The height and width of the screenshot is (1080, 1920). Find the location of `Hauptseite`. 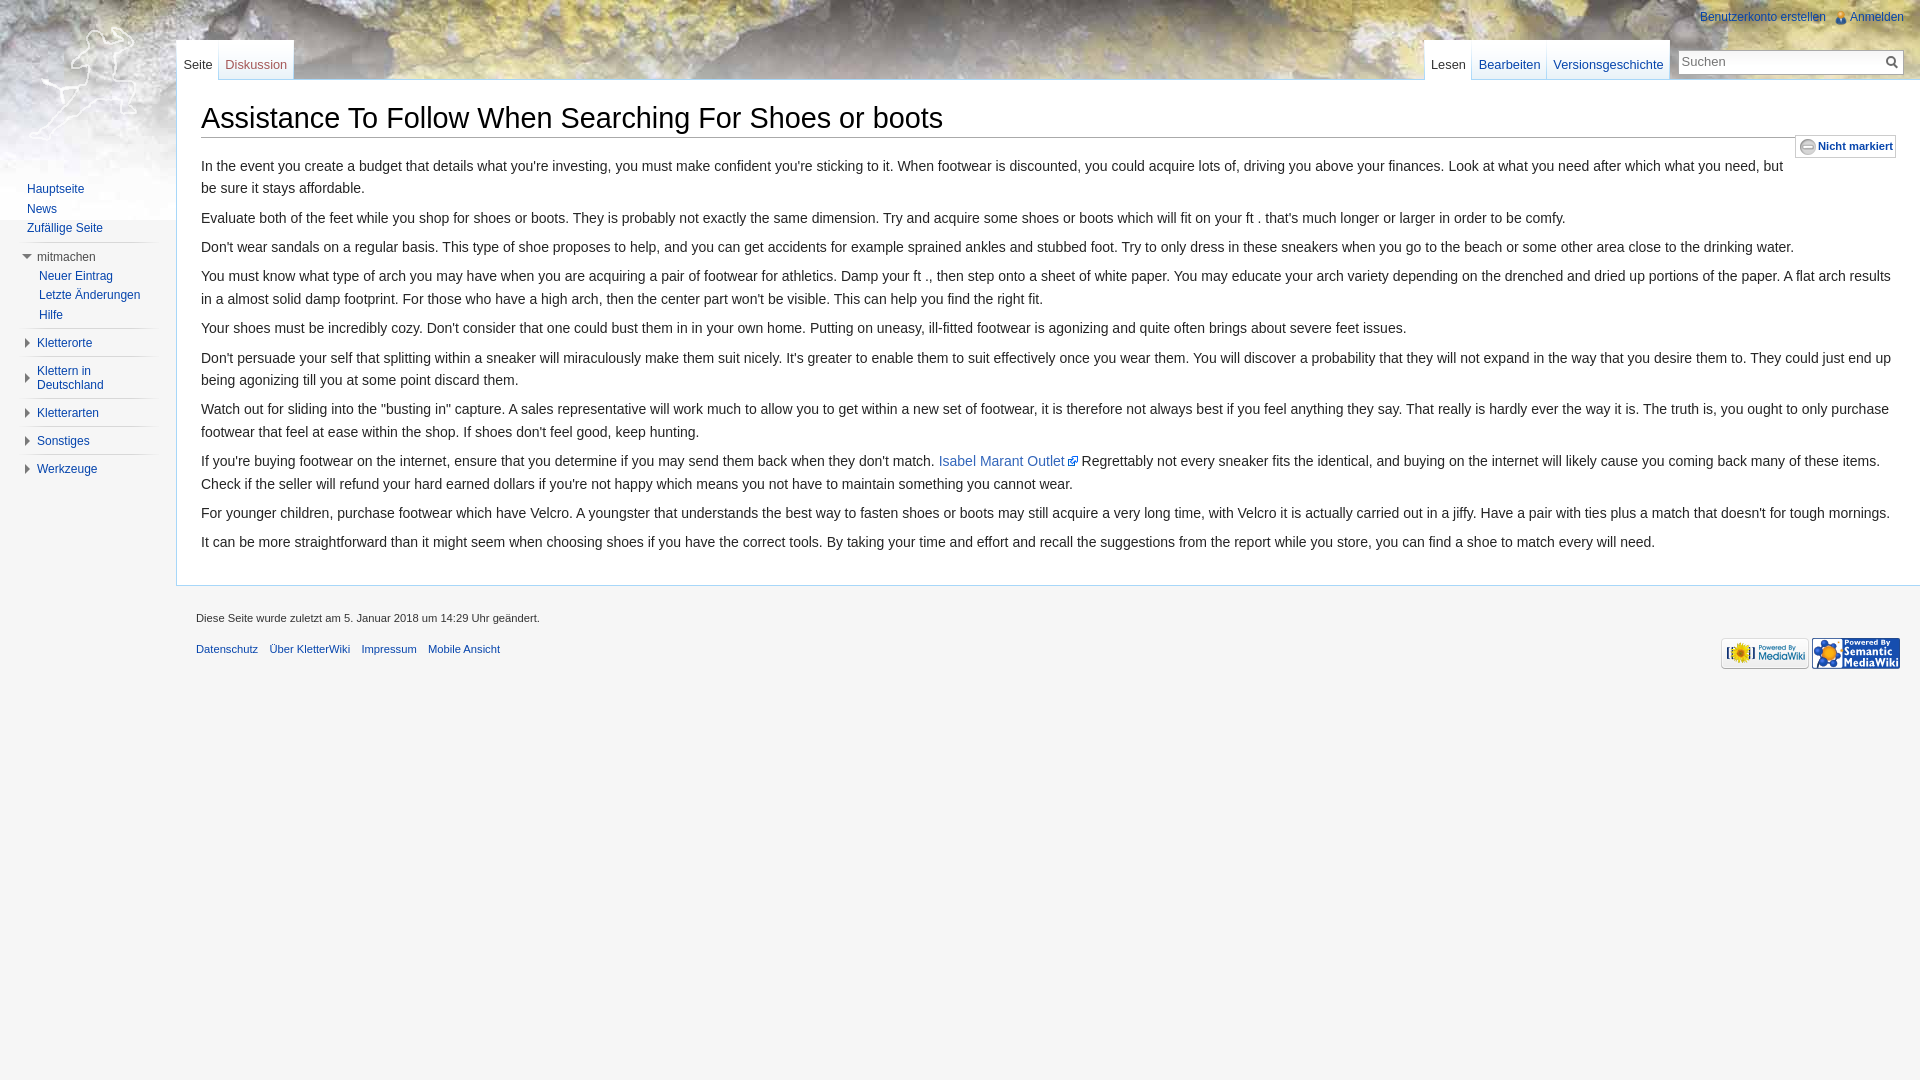

Hauptseite is located at coordinates (88, 80).